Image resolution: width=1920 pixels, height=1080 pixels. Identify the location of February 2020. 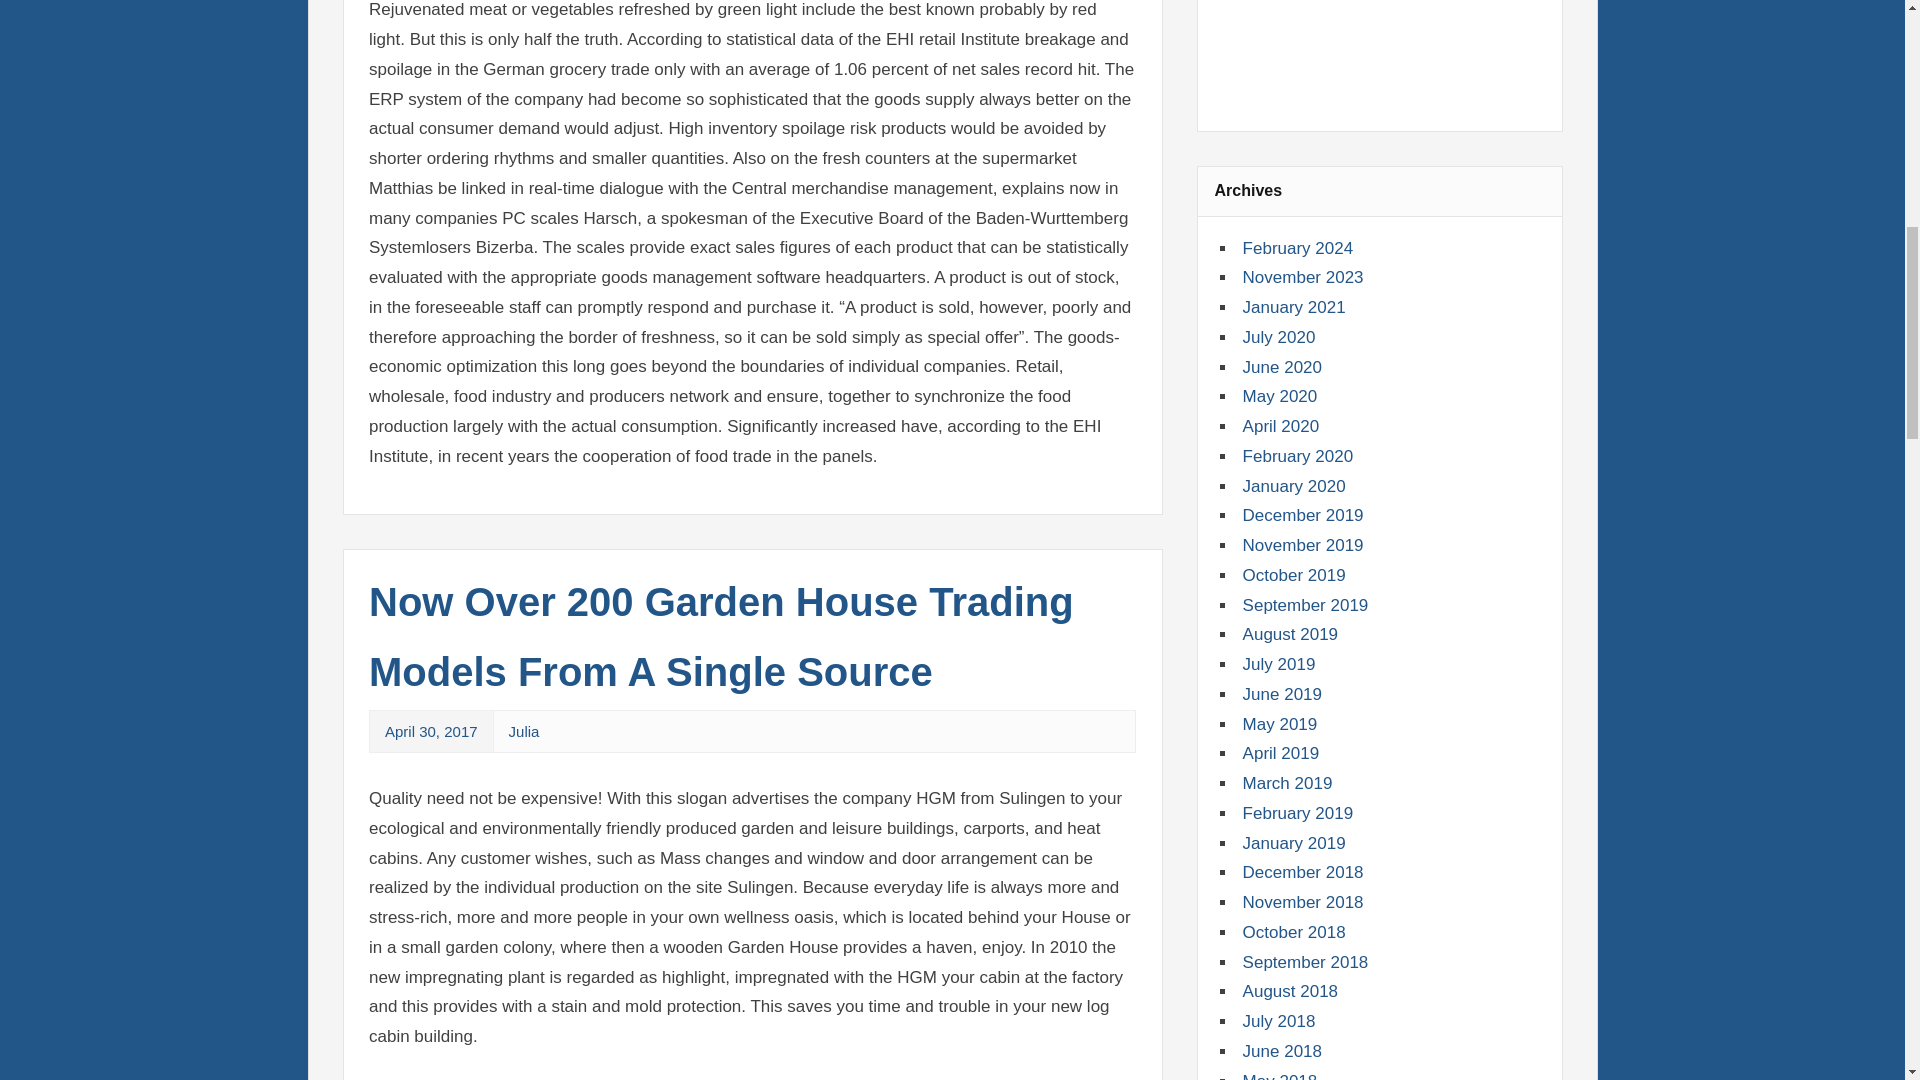
(1298, 456).